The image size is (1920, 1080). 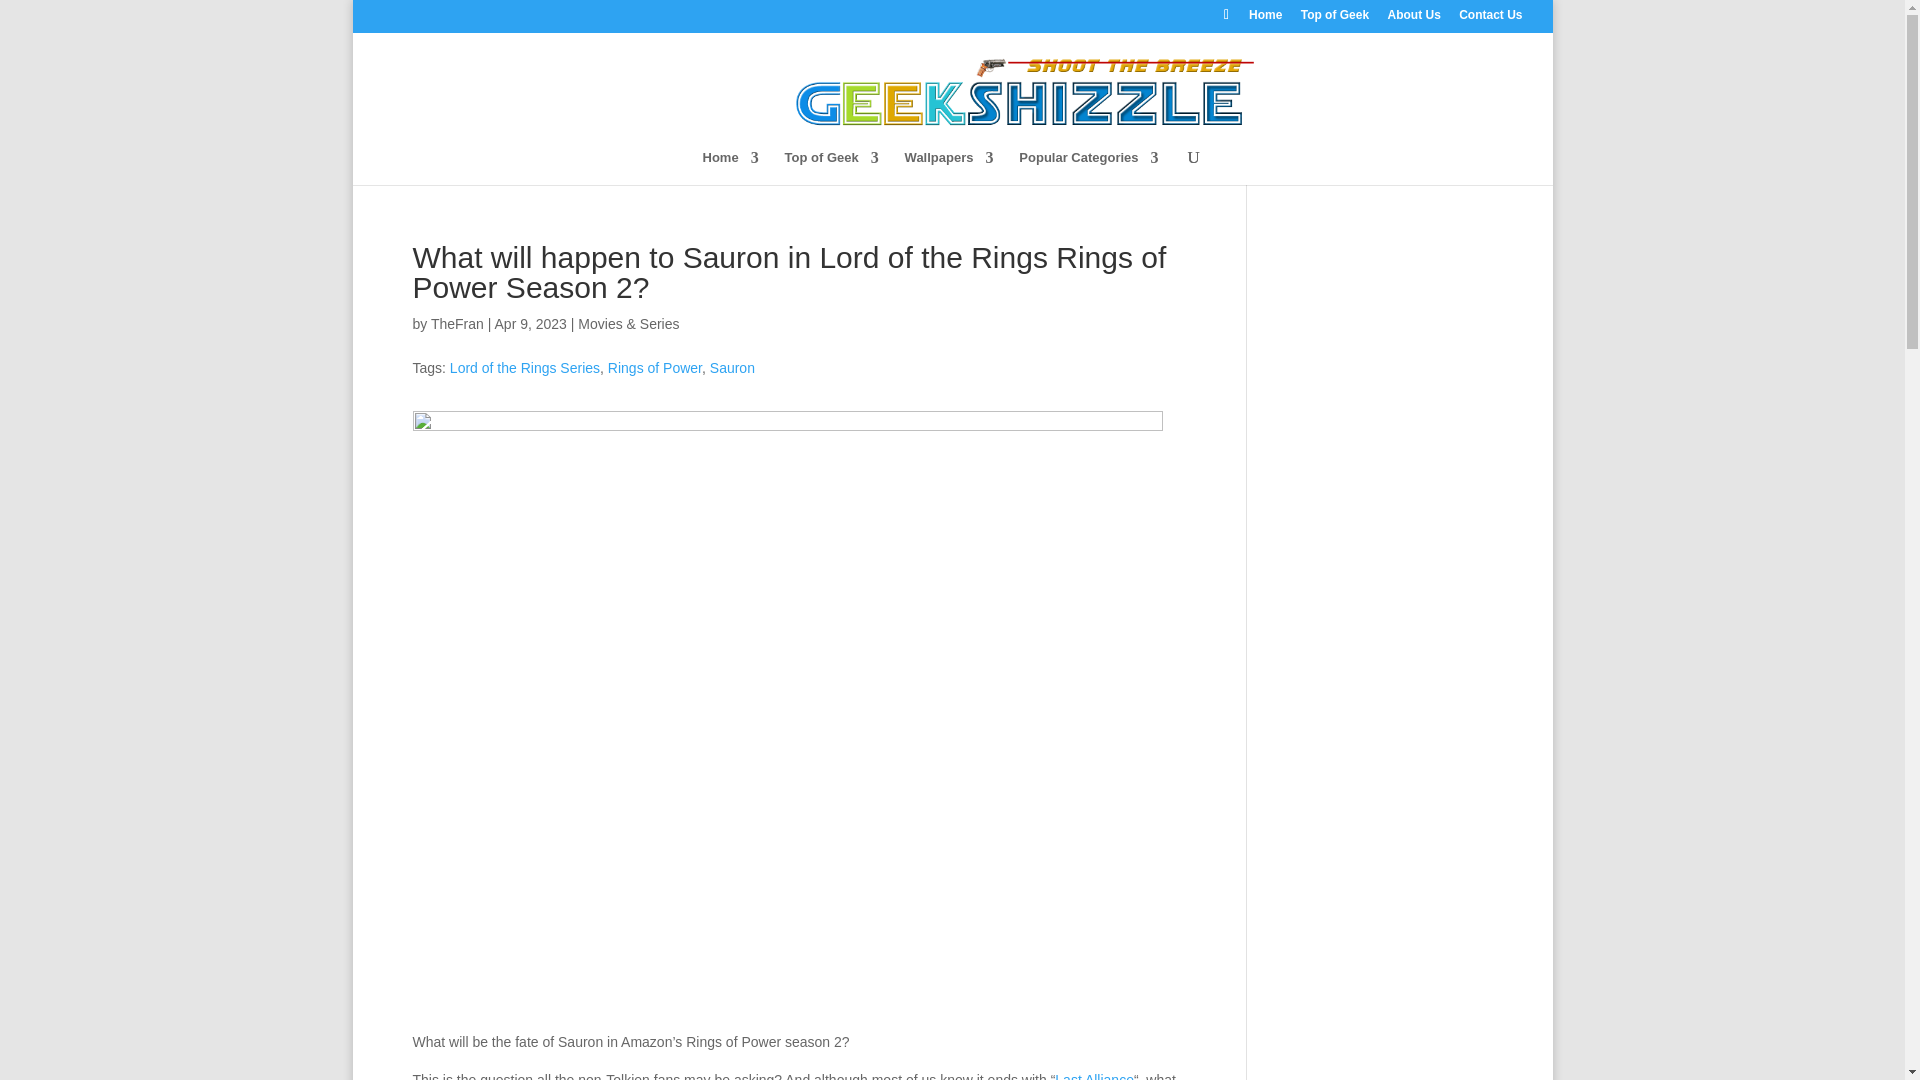 I want to click on Top of Geek, so click(x=832, y=166).